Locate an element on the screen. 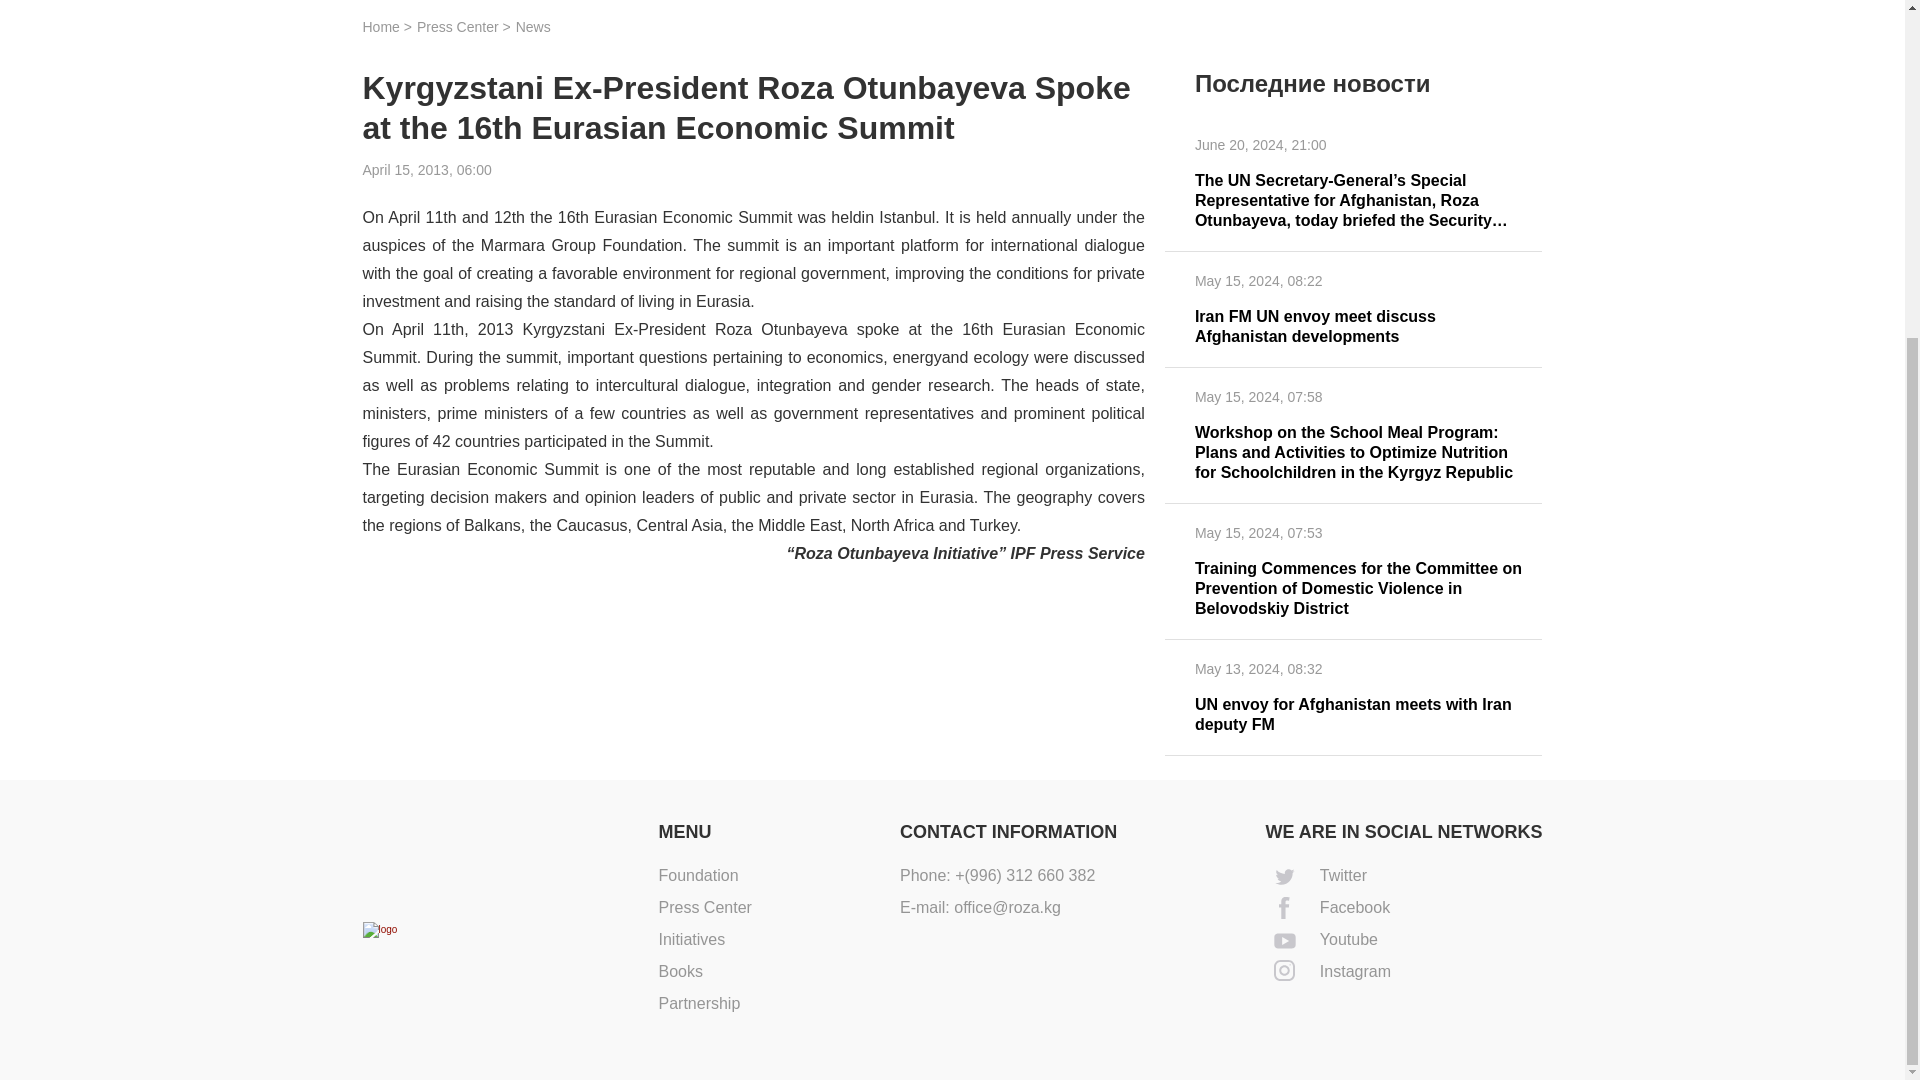 This screenshot has height=1080, width=1920. Initiatives is located at coordinates (692, 939).